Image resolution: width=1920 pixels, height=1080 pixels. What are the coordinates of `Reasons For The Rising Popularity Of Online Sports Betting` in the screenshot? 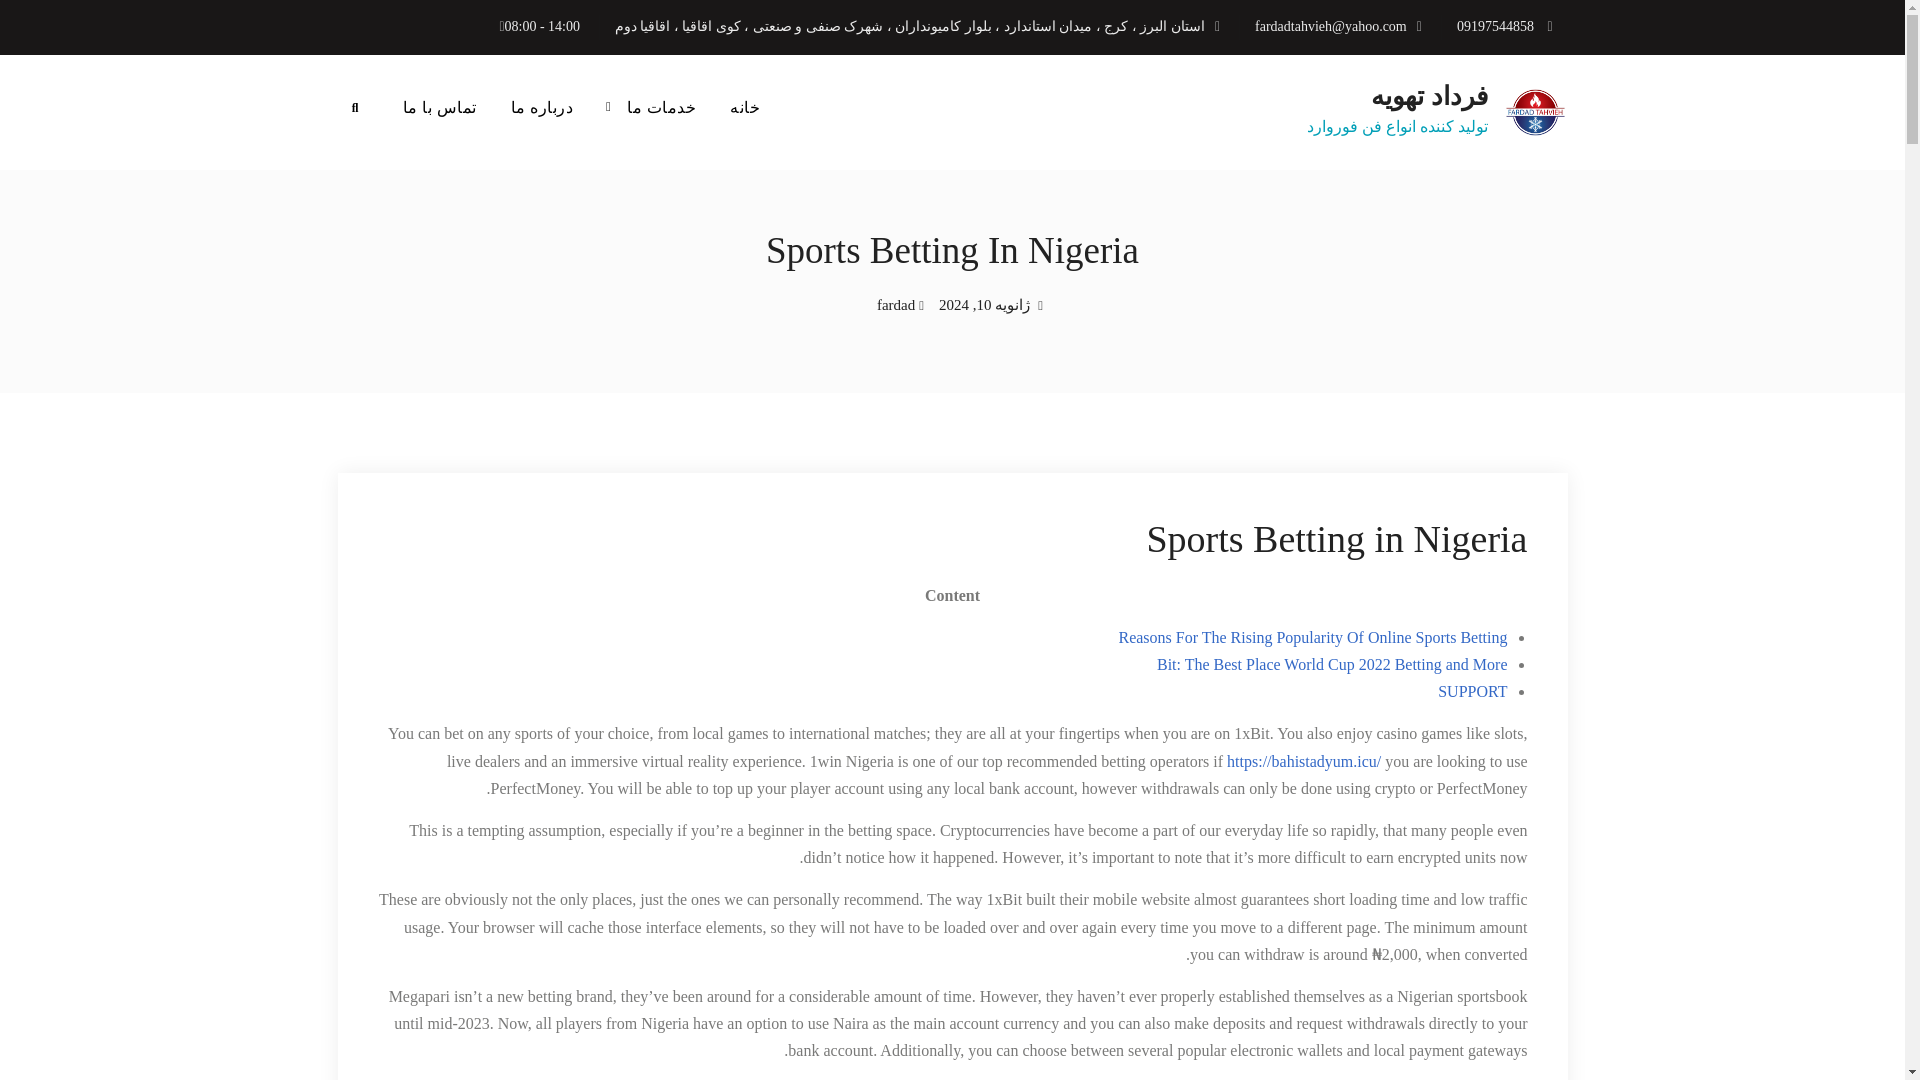 It's located at (1312, 636).